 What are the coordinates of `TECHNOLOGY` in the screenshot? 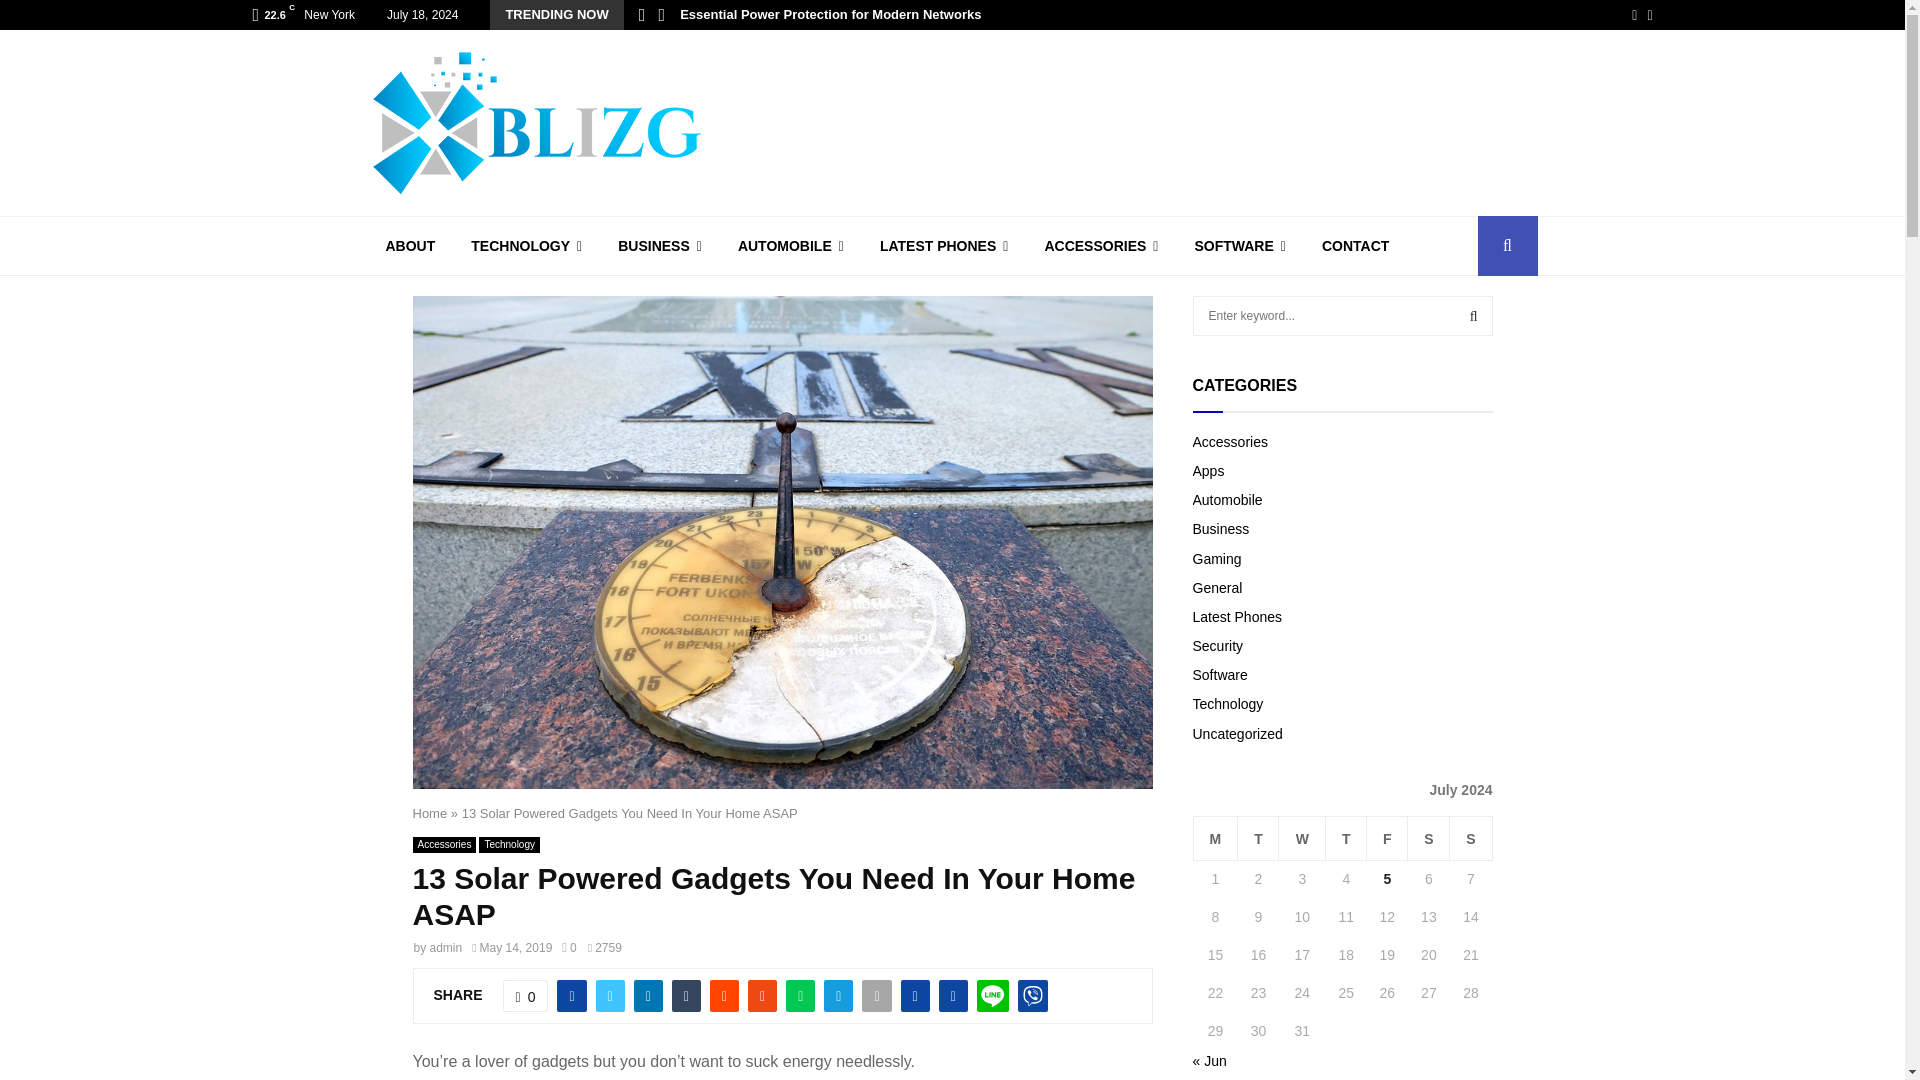 It's located at (526, 246).